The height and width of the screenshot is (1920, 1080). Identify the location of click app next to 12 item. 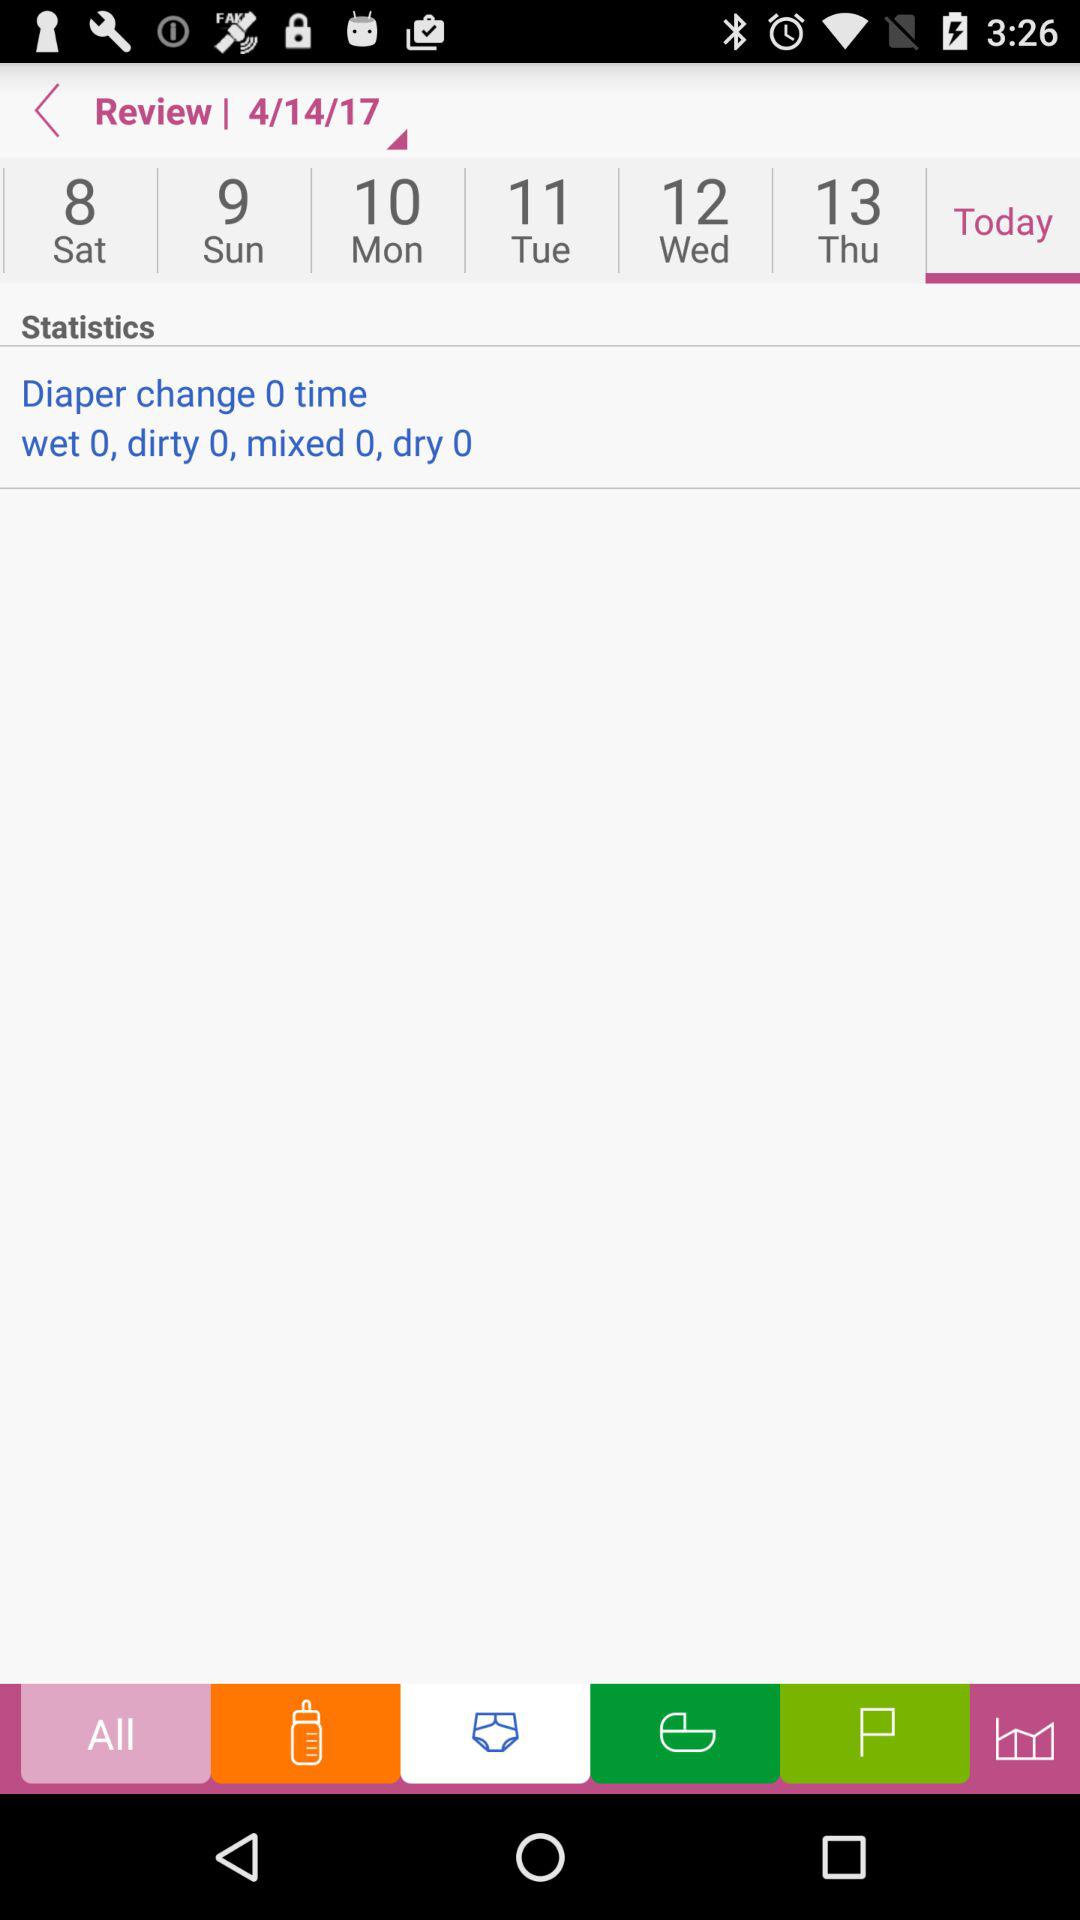
(848, 220).